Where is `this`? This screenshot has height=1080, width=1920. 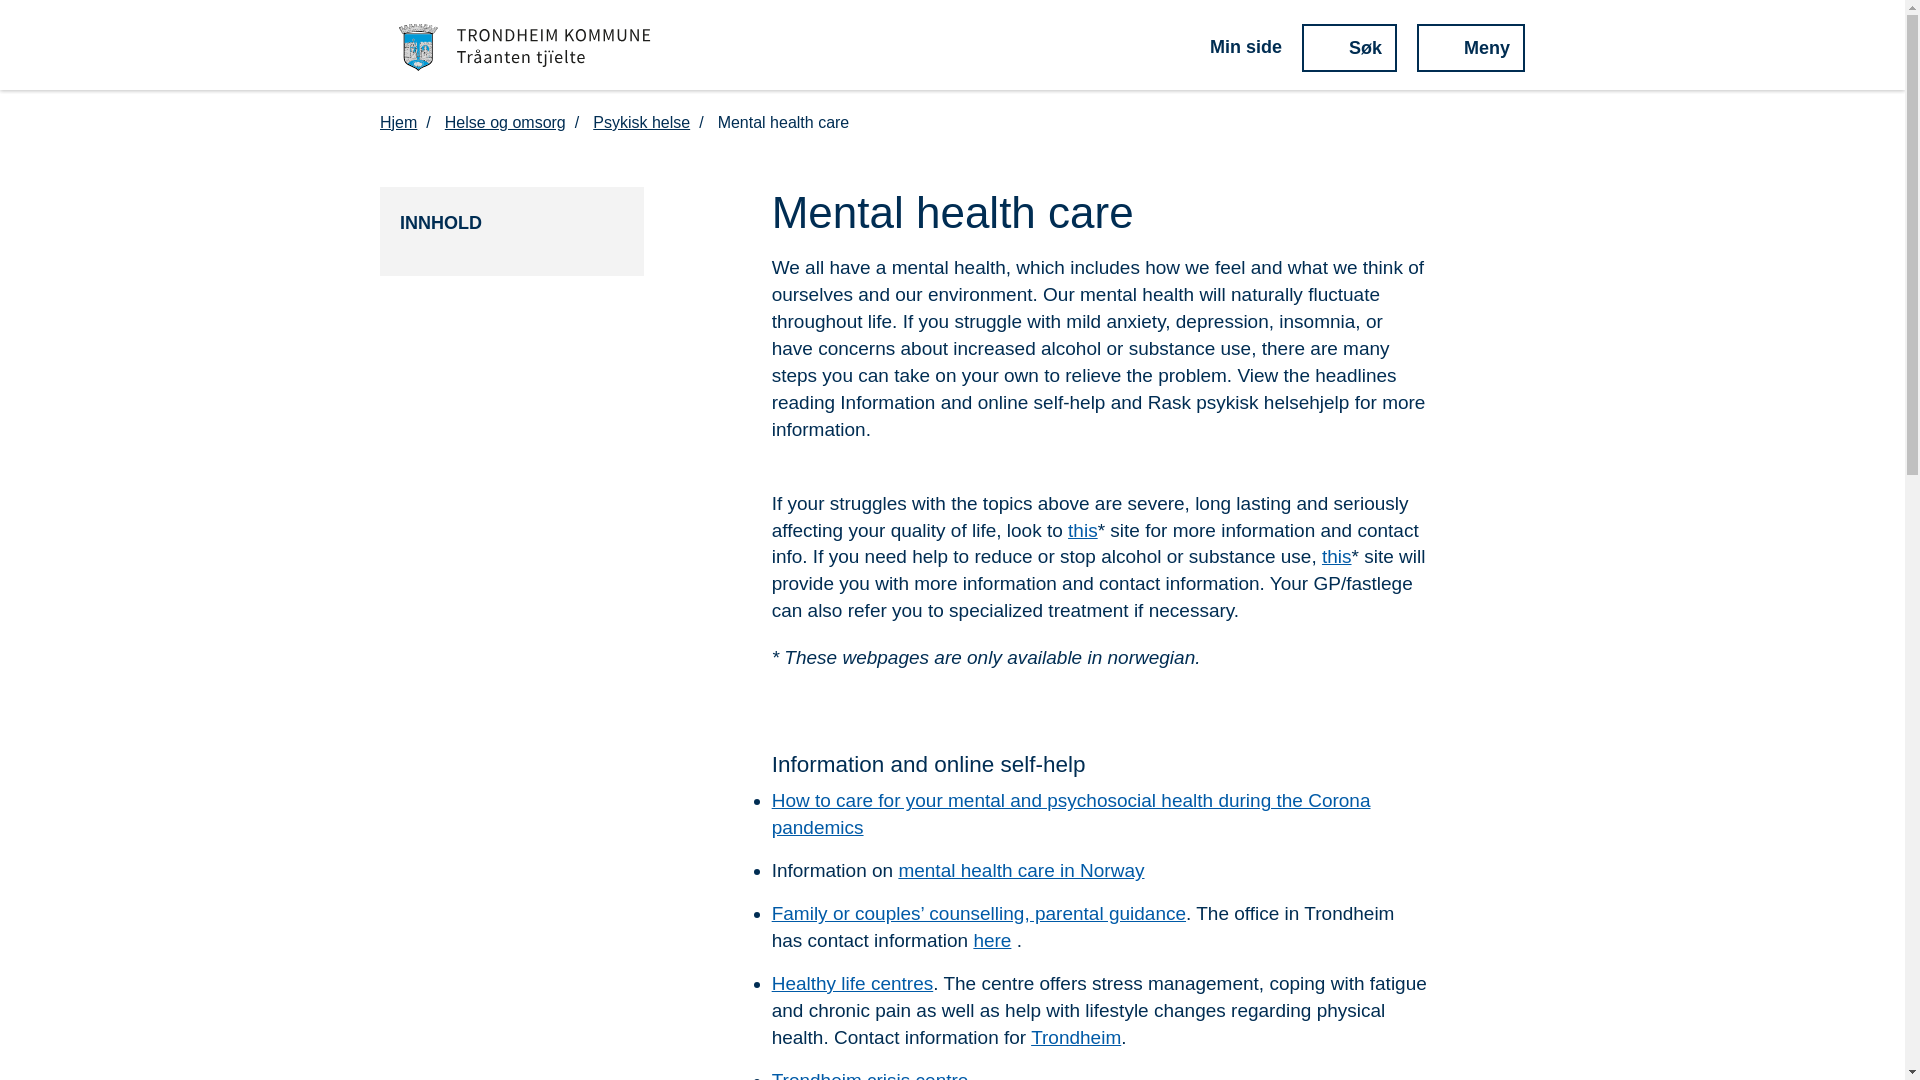
this is located at coordinates (1336, 556).